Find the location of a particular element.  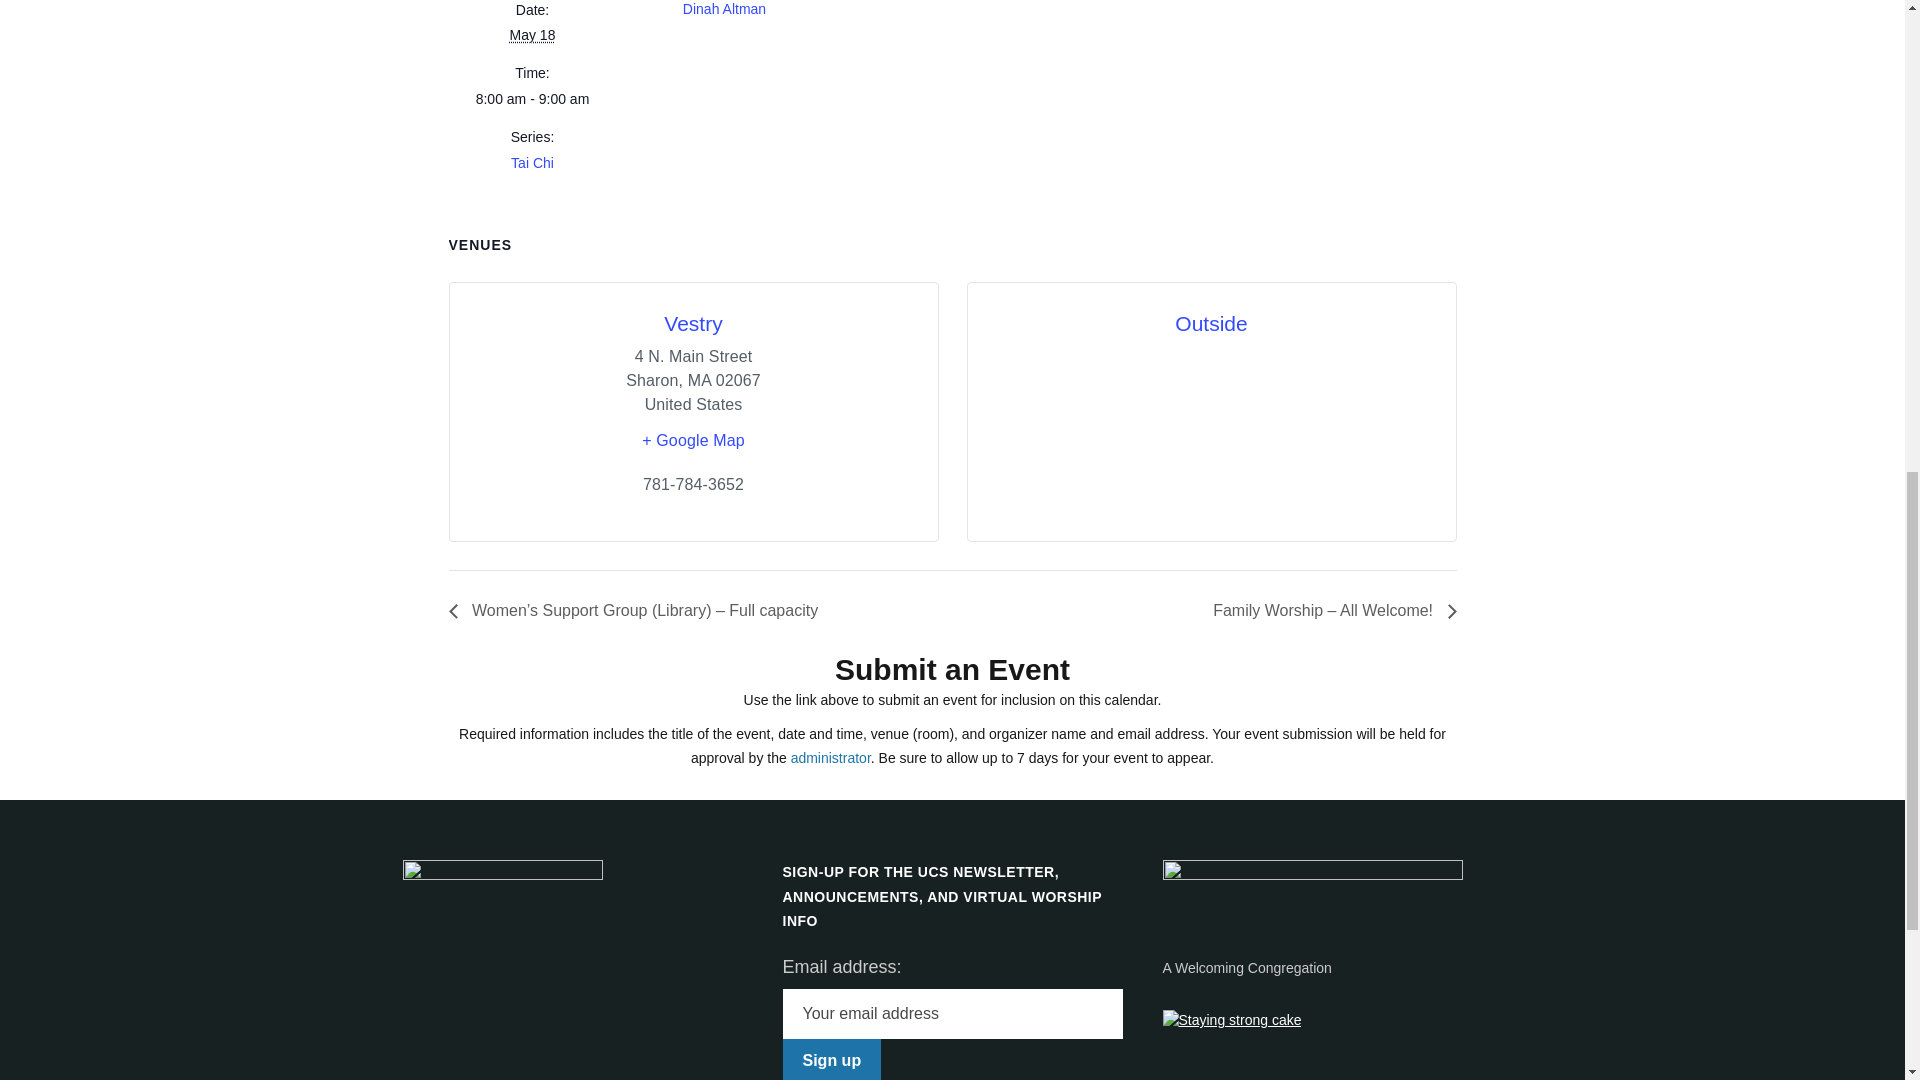

2024-05-18 is located at coordinates (532, 99).